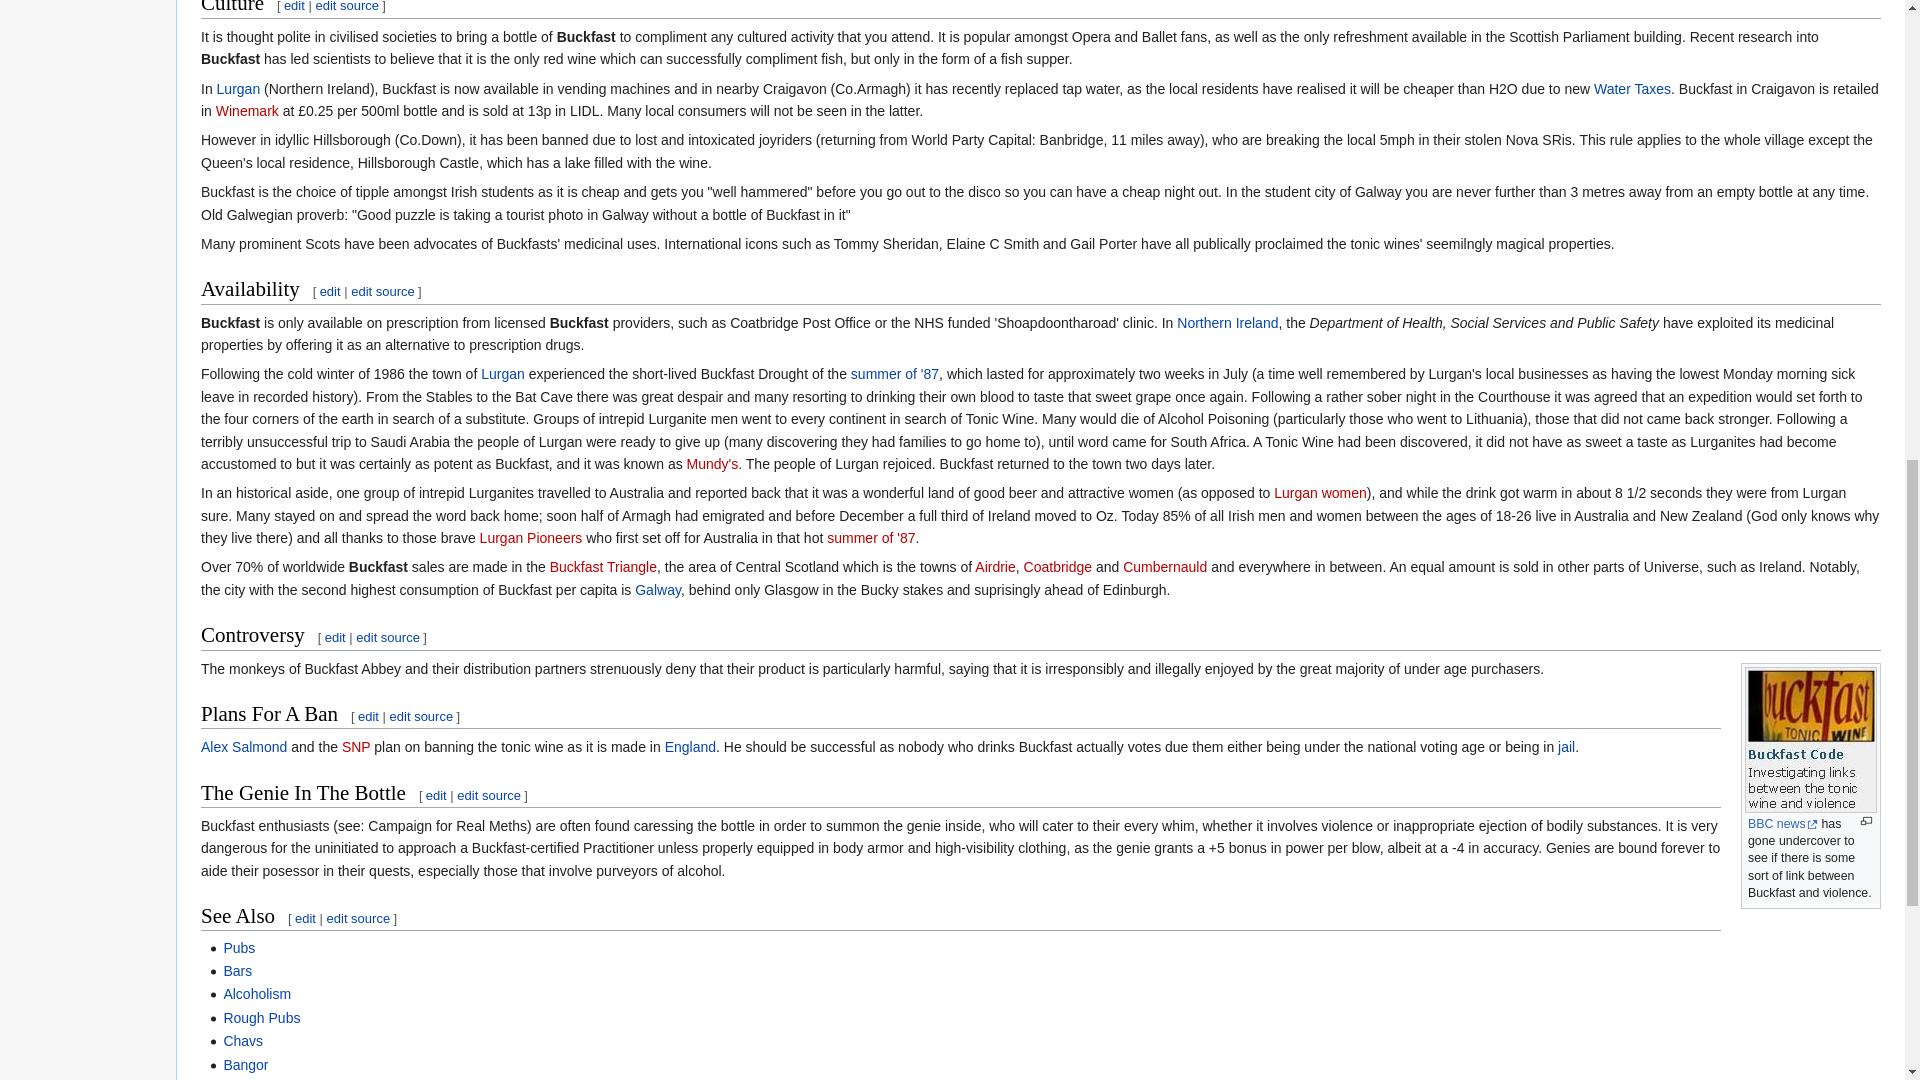 The width and height of the screenshot is (1920, 1080). Describe the element at coordinates (330, 292) in the screenshot. I see `edit` at that location.